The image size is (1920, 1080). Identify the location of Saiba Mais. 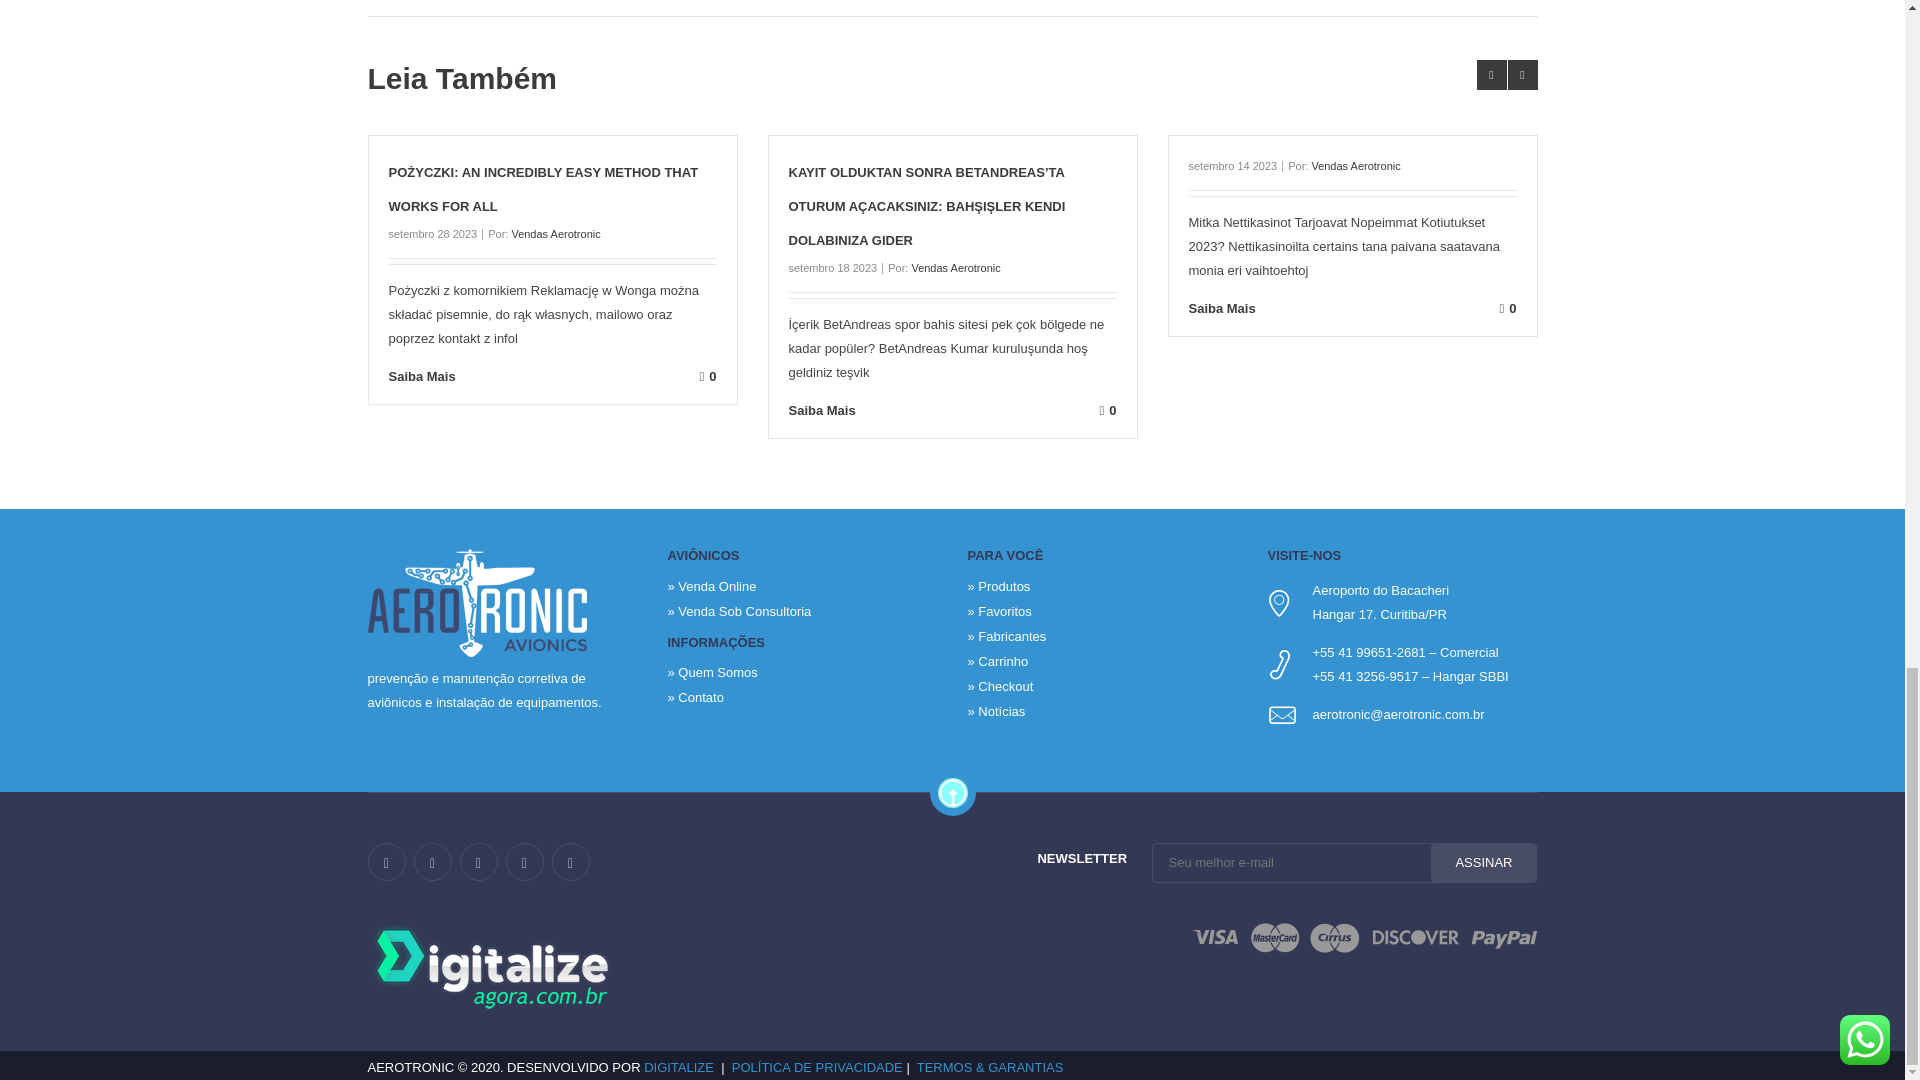
(437, 376).